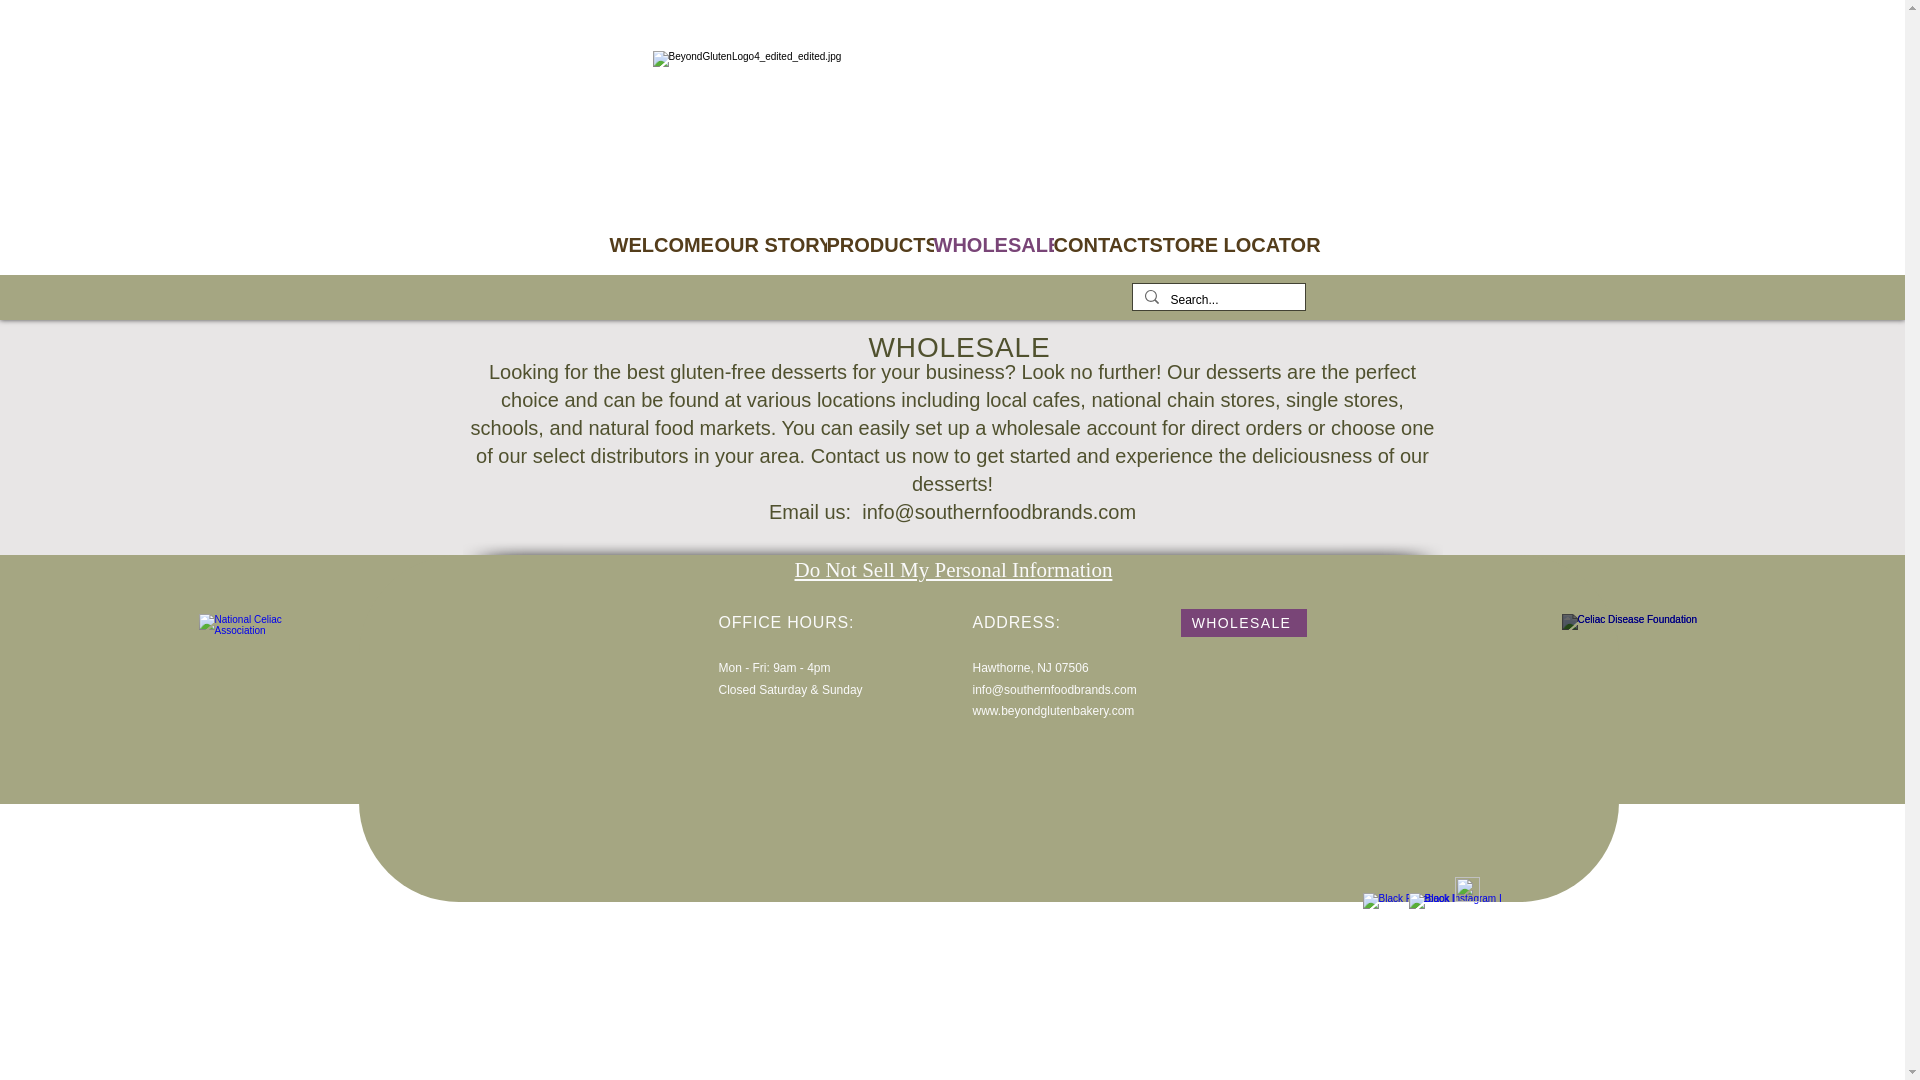 The image size is (1920, 1080). I want to click on STORE LOCATOR, so click(1223, 244).